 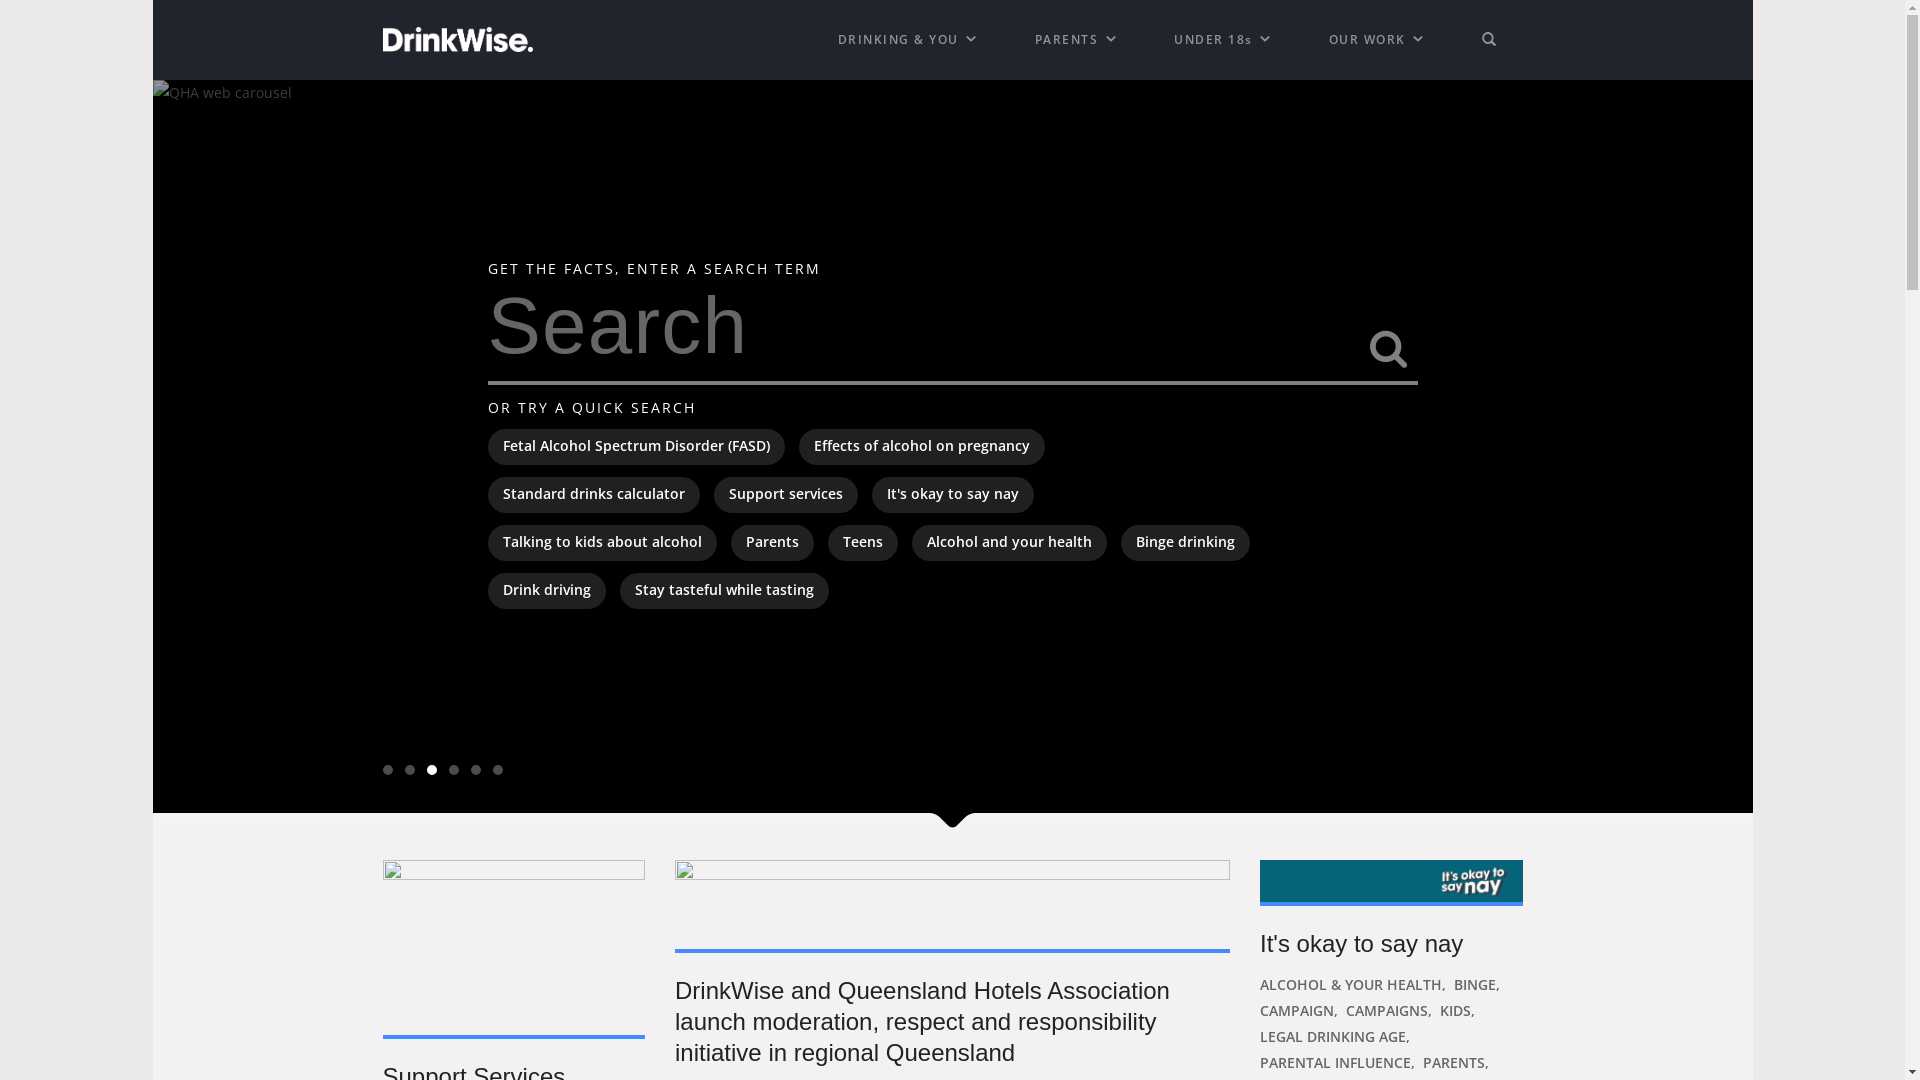 What do you see at coordinates (786, 495) in the screenshot?
I see `Support services` at bounding box center [786, 495].